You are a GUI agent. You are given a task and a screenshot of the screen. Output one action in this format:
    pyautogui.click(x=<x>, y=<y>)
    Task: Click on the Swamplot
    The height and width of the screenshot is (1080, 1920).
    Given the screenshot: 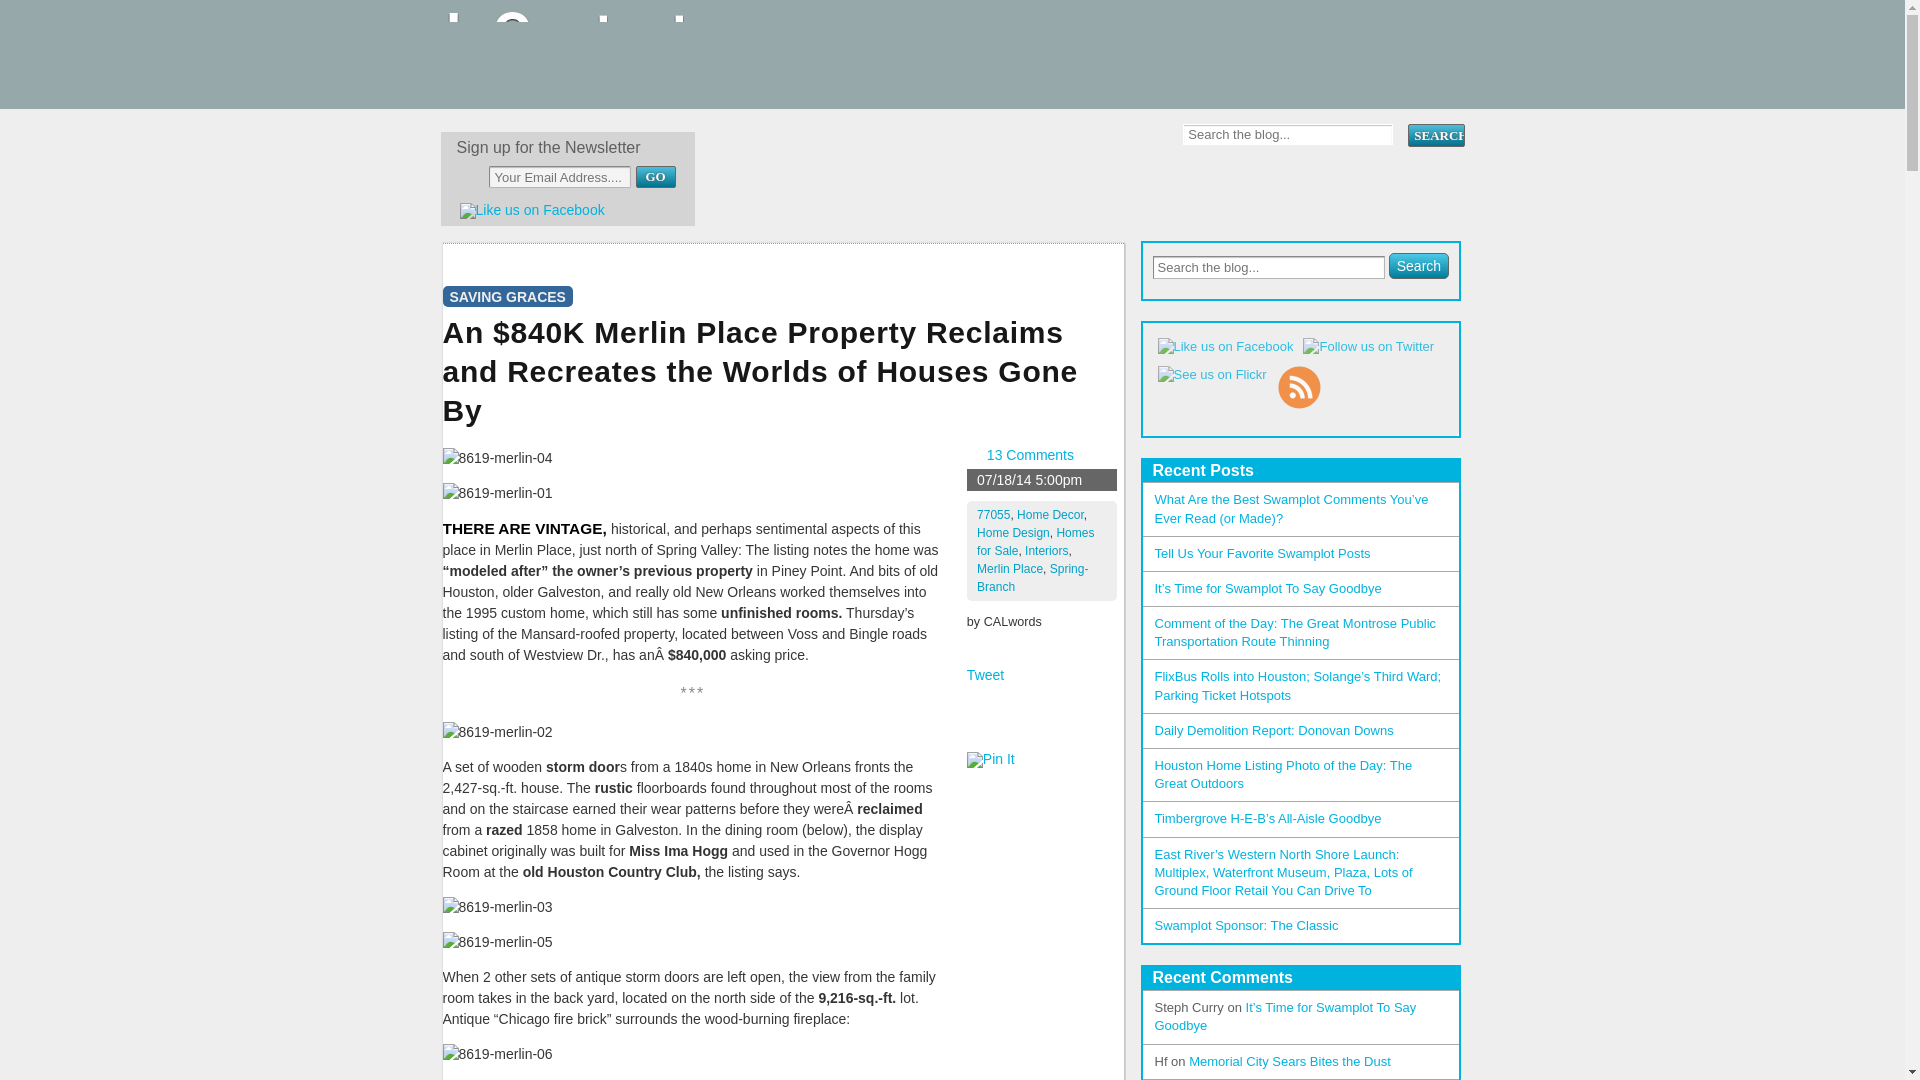 What is the action you would take?
    pyautogui.click(x=576, y=89)
    